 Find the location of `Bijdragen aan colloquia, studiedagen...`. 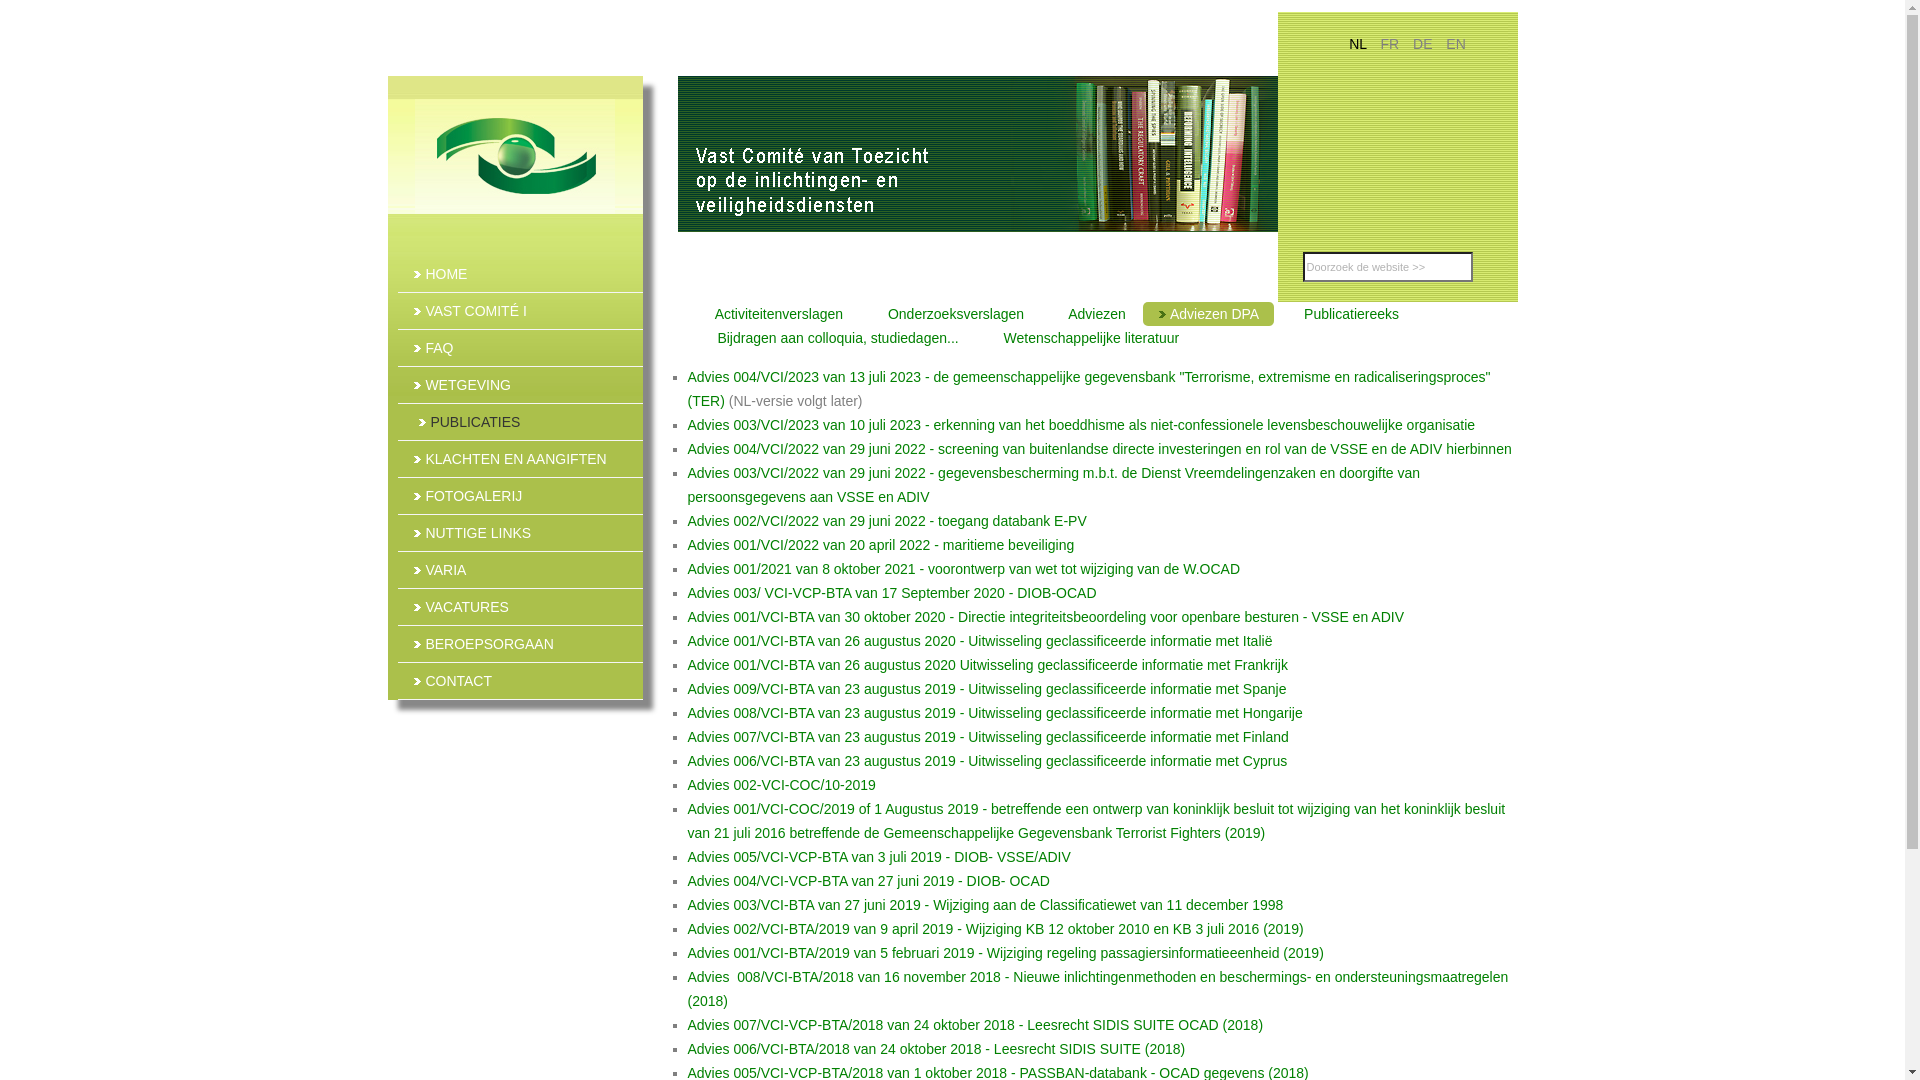

Bijdragen aan colloquia, studiedagen... is located at coordinates (832, 338).